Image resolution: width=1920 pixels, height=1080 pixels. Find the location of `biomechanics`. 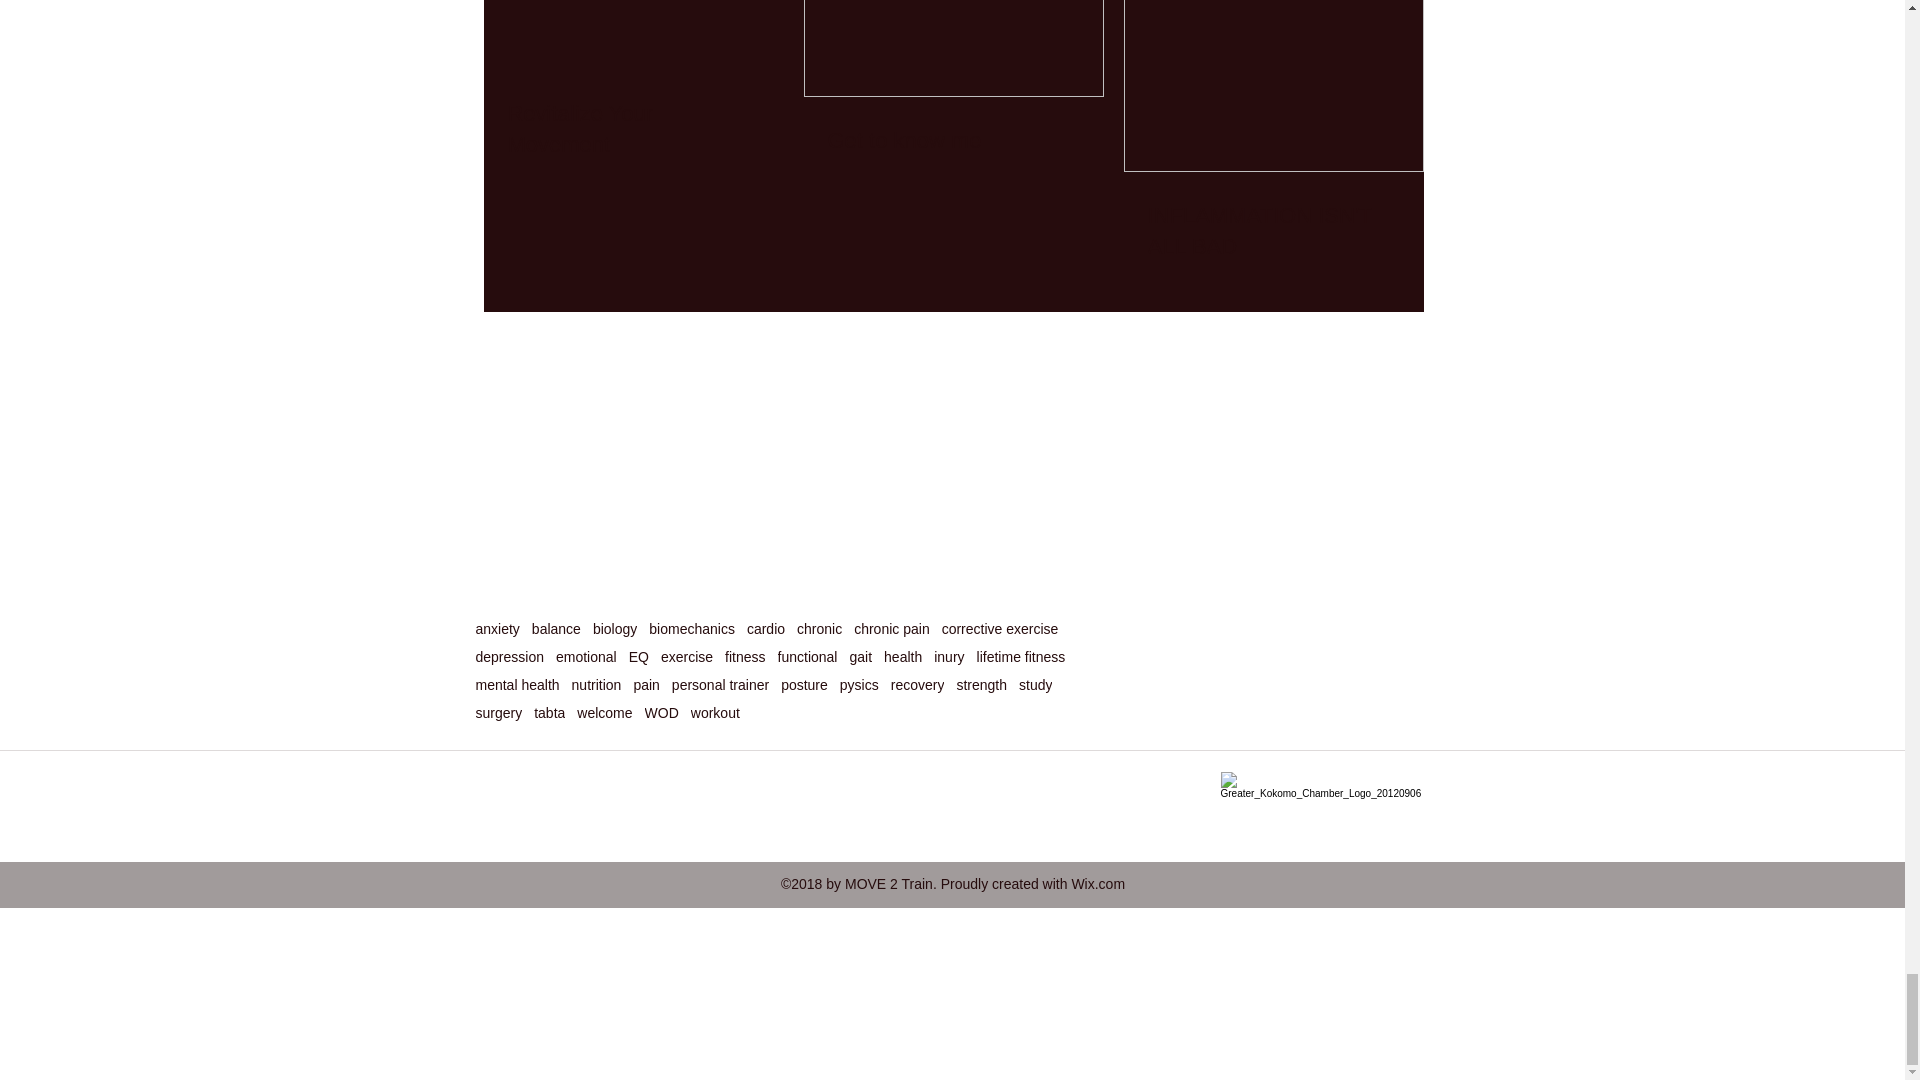

biomechanics is located at coordinates (692, 629).